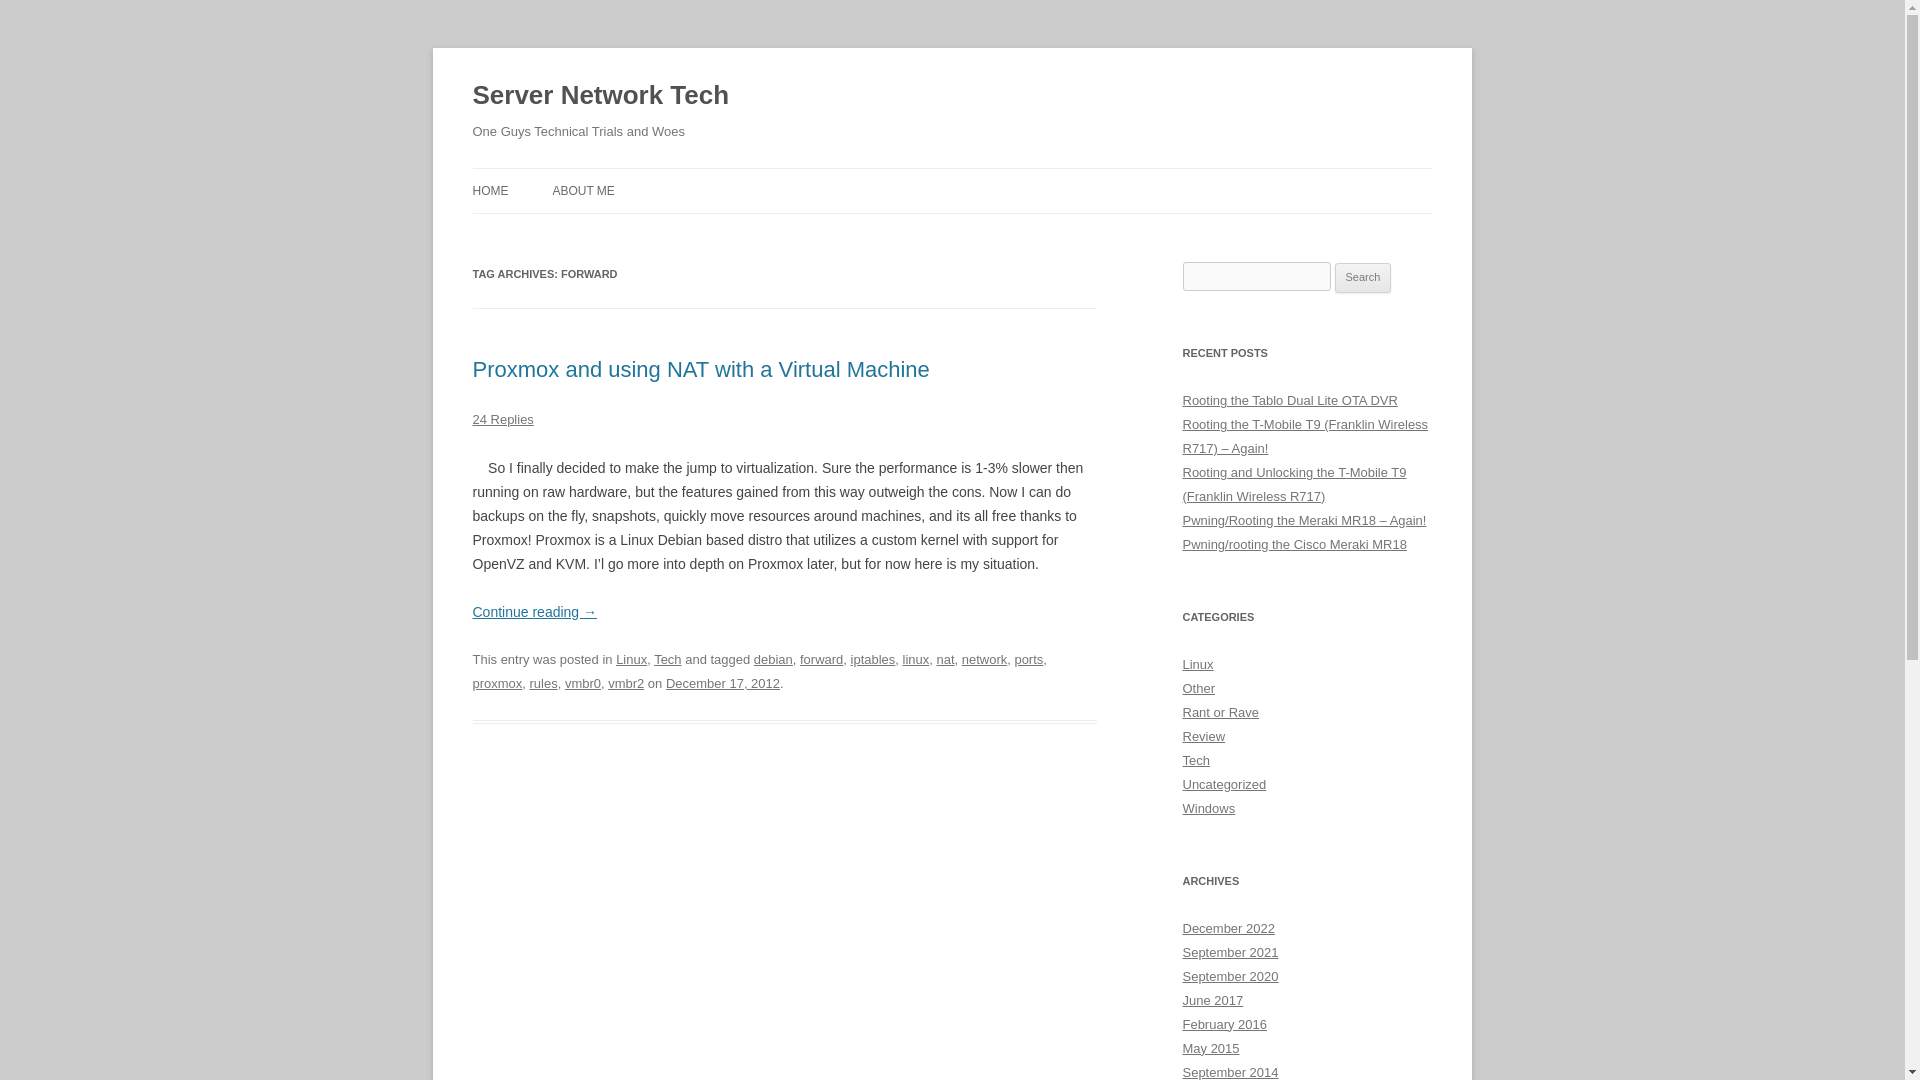  I want to click on September 2020, so click(1230, 976).